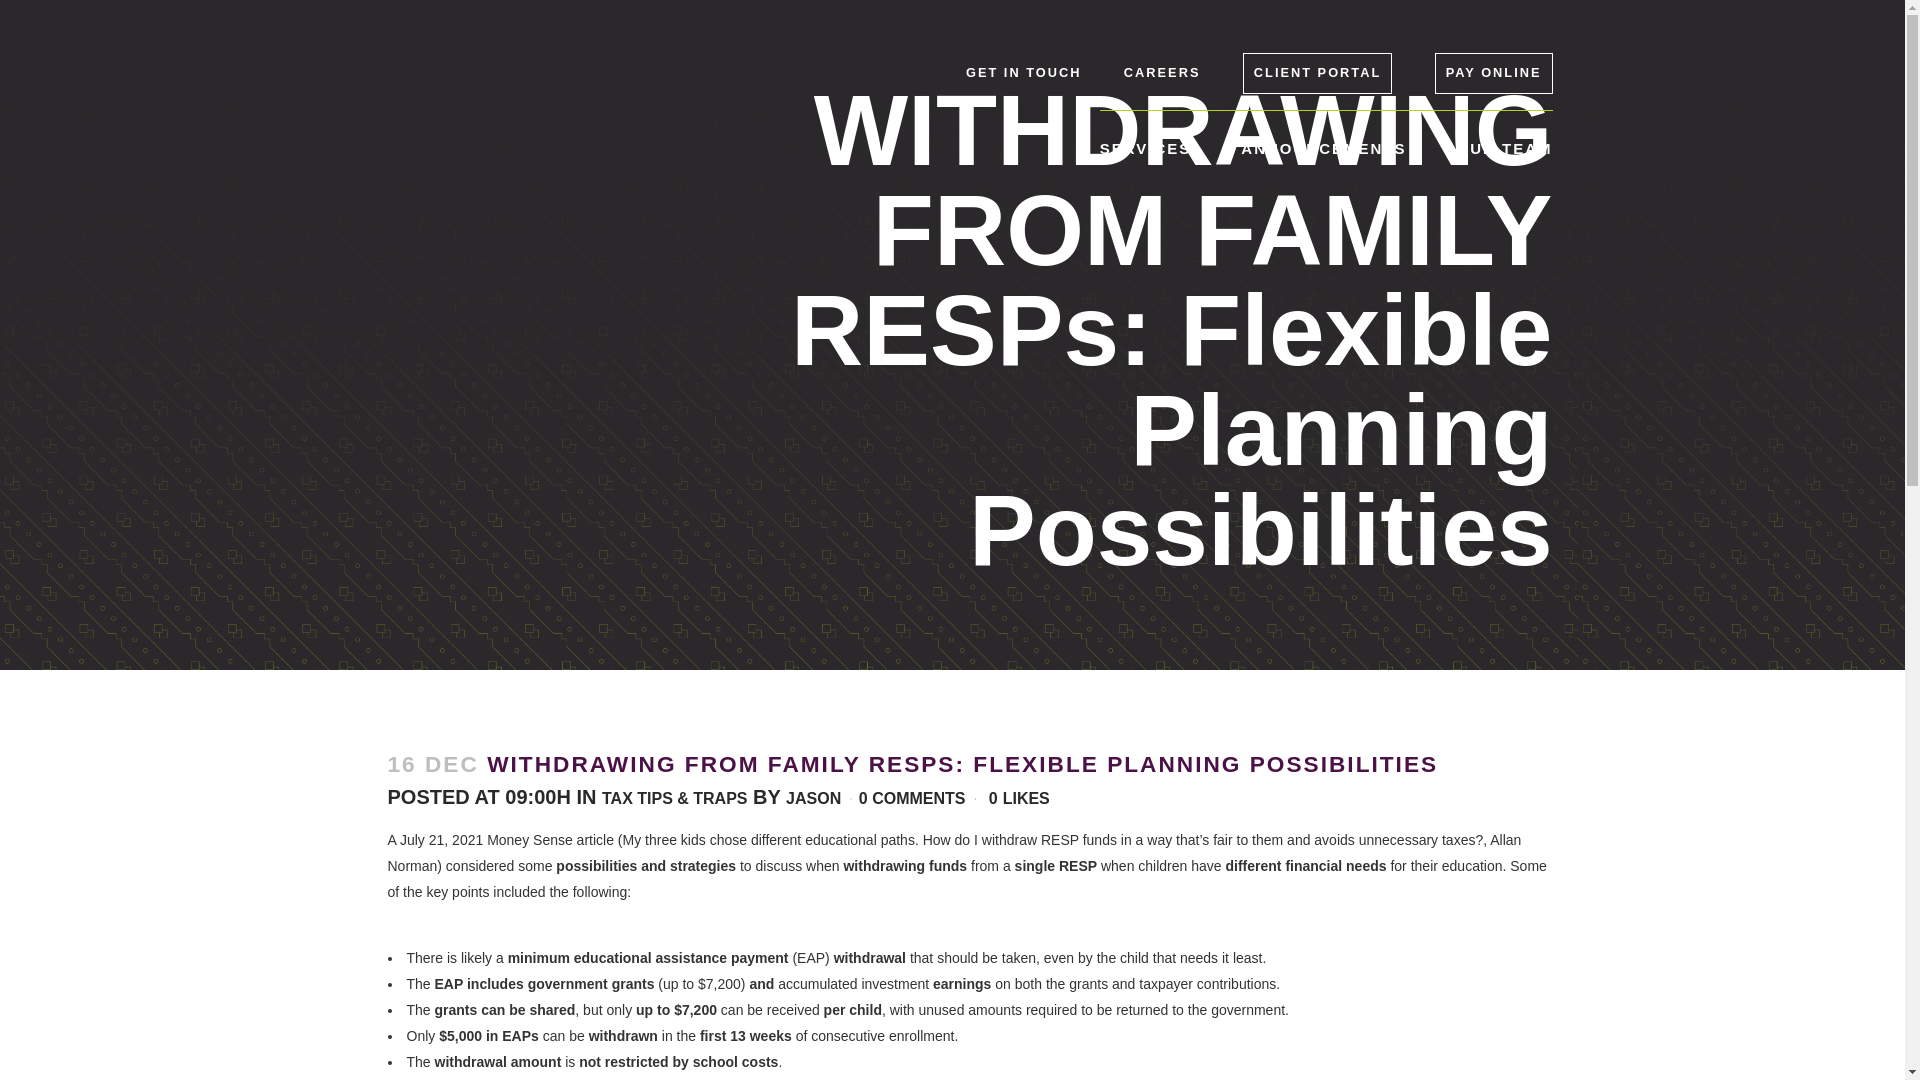  Describe the element at coordinates (1022, 73) in the screenshot. I see `GET IN TOUCH` at that location.